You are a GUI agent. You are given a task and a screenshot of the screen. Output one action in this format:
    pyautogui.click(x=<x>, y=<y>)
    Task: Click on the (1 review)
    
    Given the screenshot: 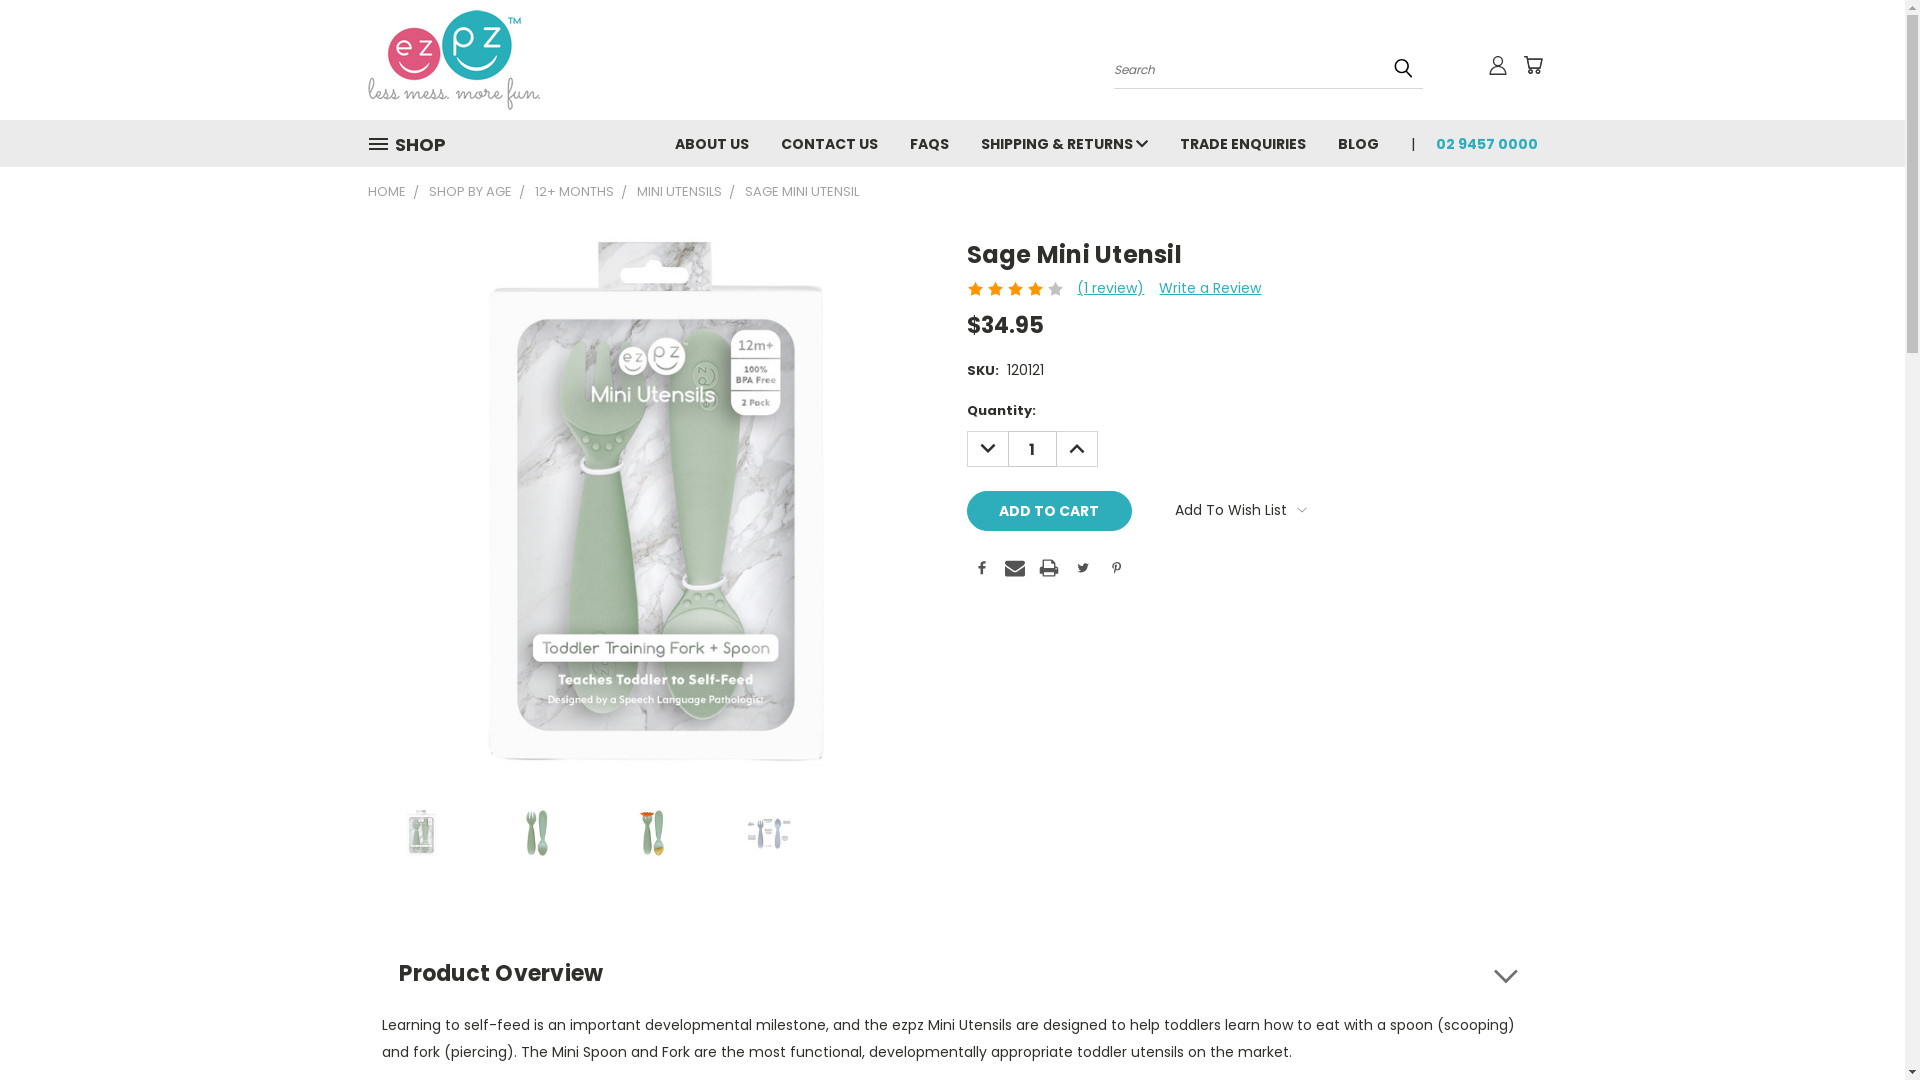 What is the action you would take?
    pyautogui.click(x=1110, y=288)
    